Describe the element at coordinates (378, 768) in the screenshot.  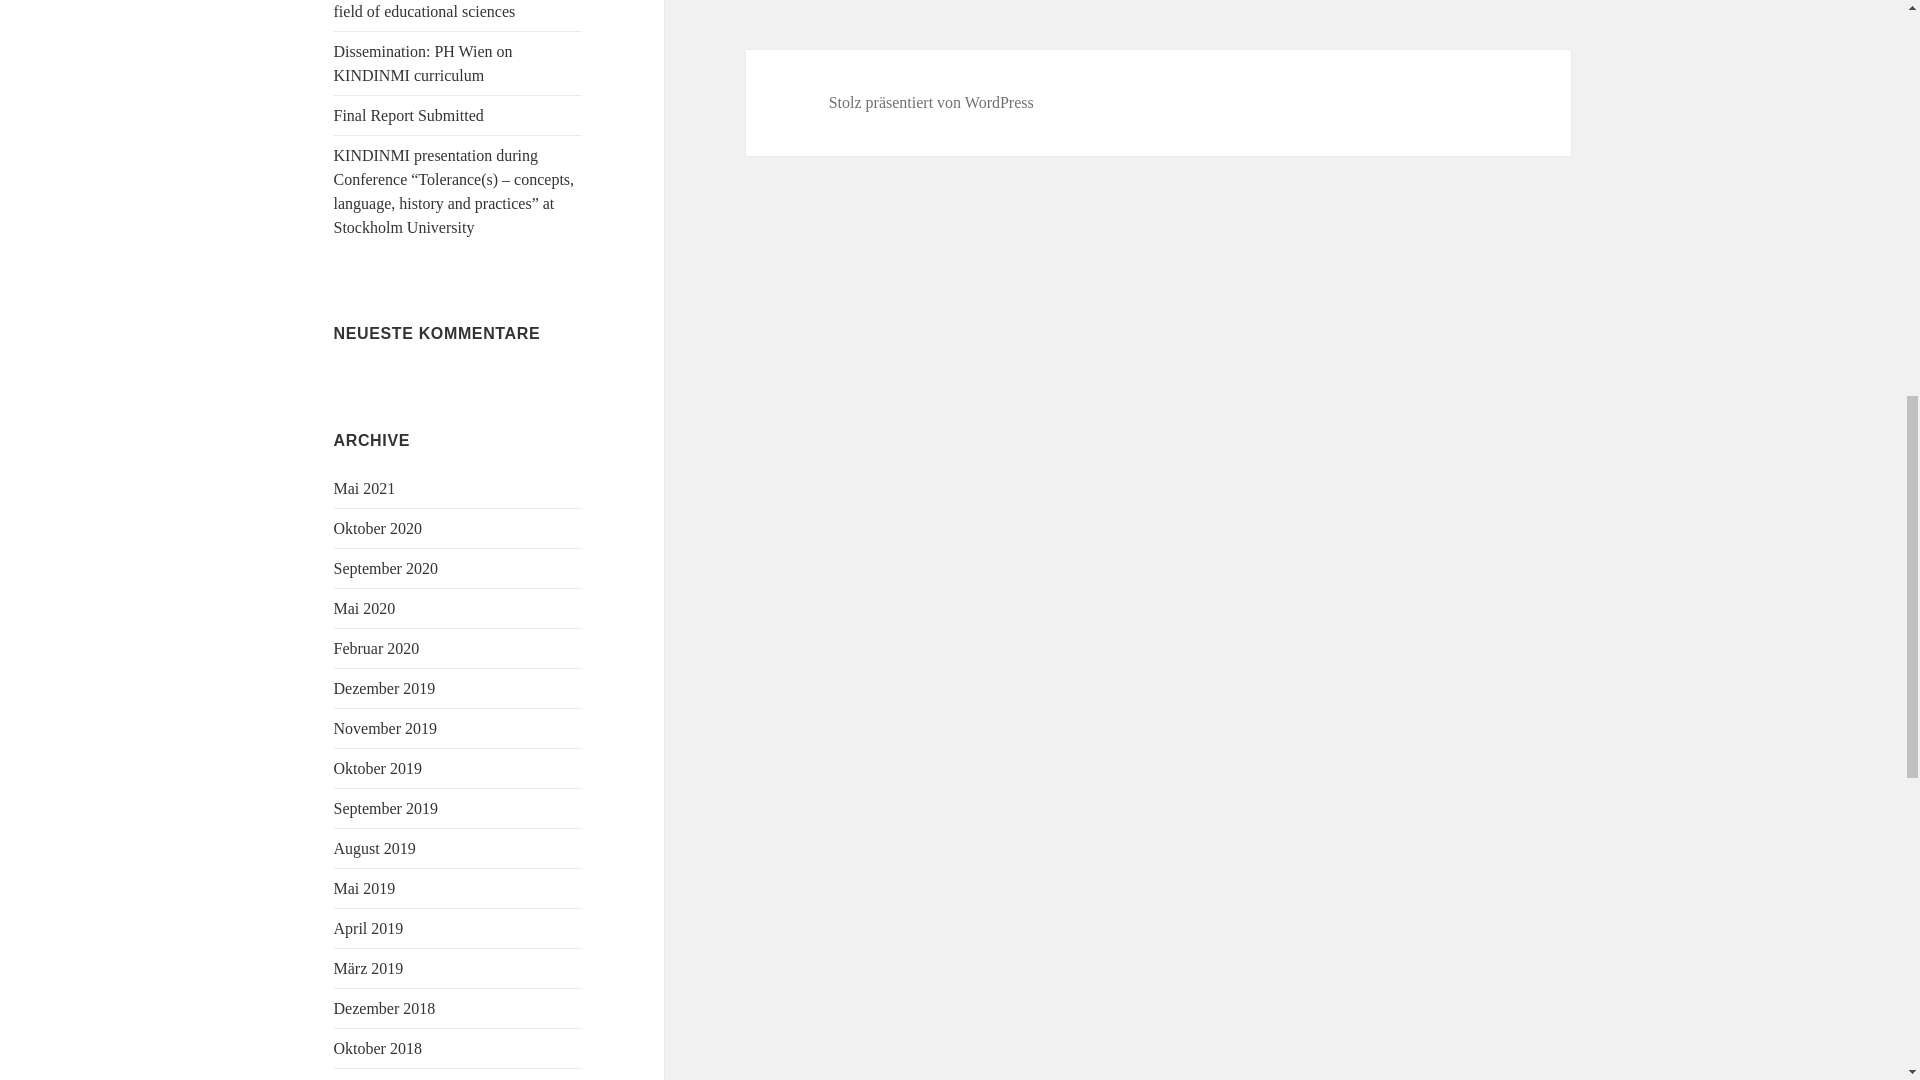
I see `Oktober 2019` at that location.